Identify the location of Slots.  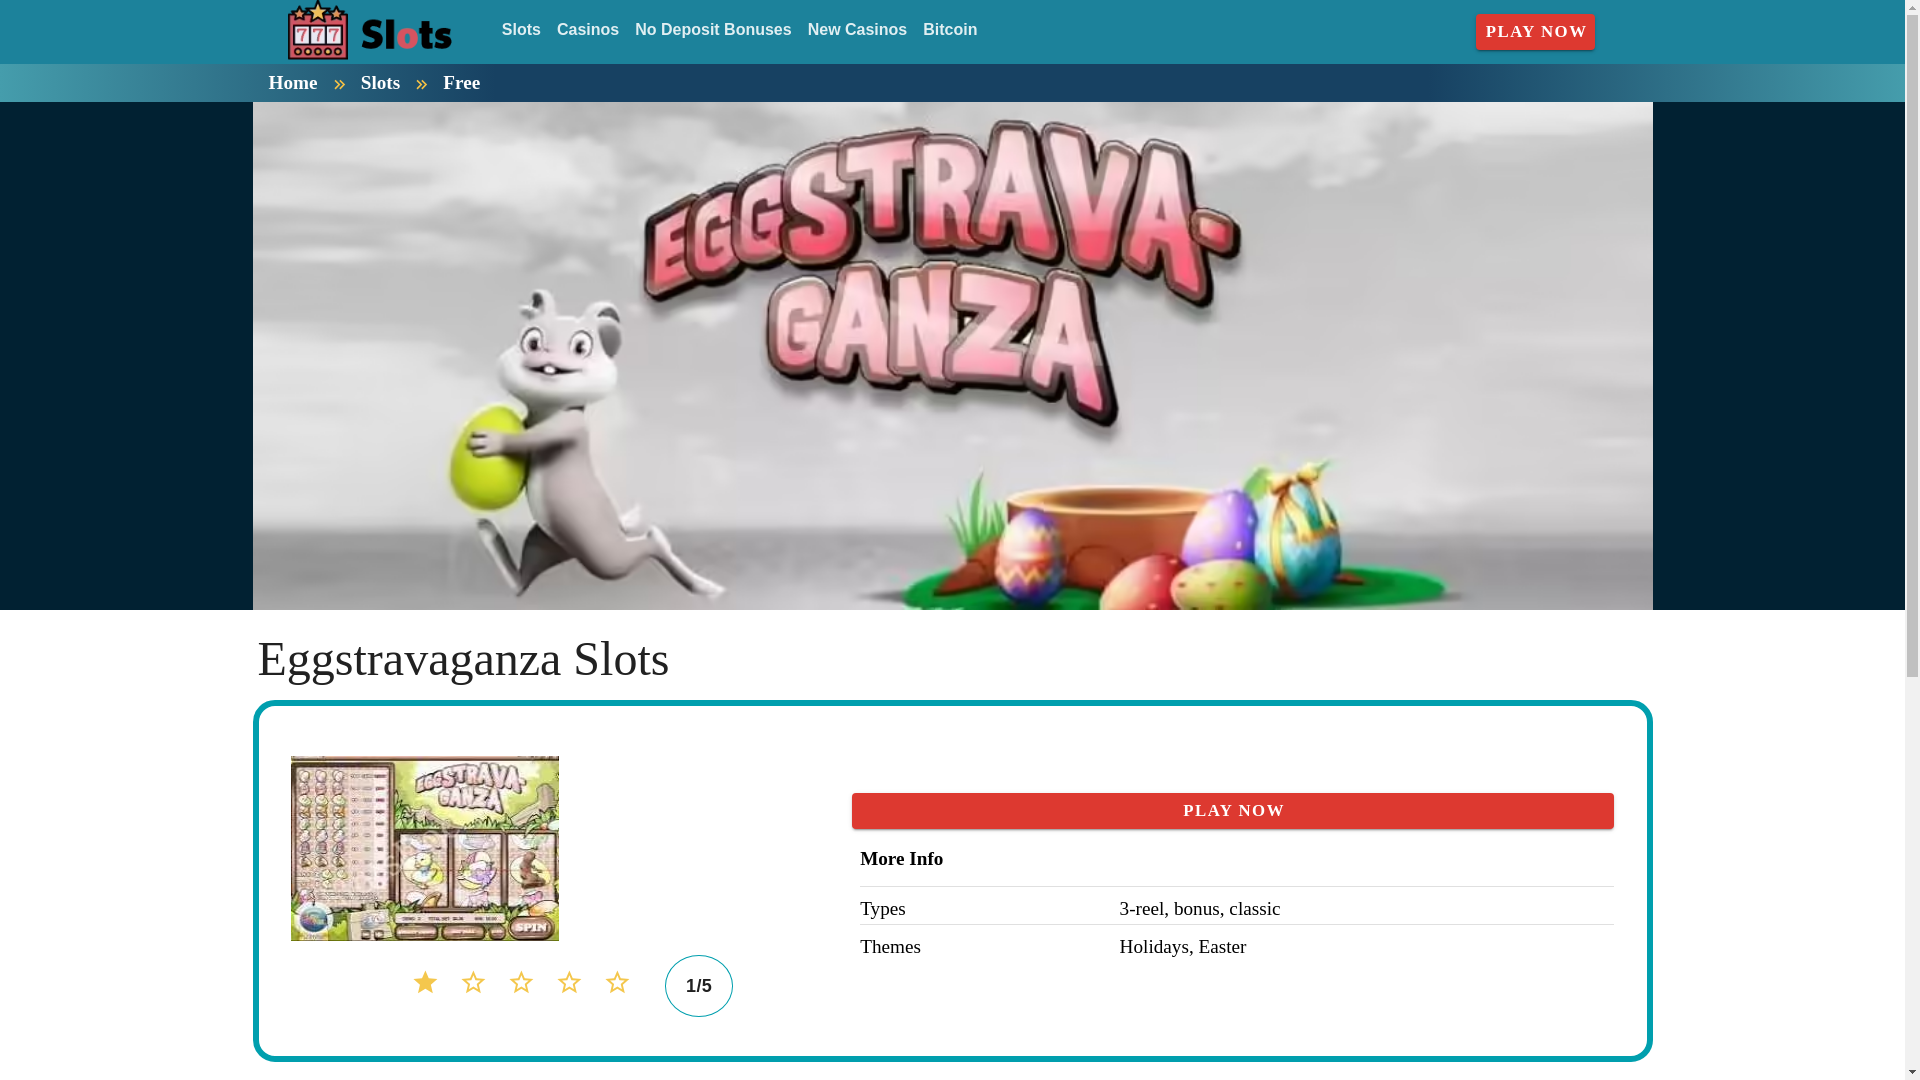
(380, 82).